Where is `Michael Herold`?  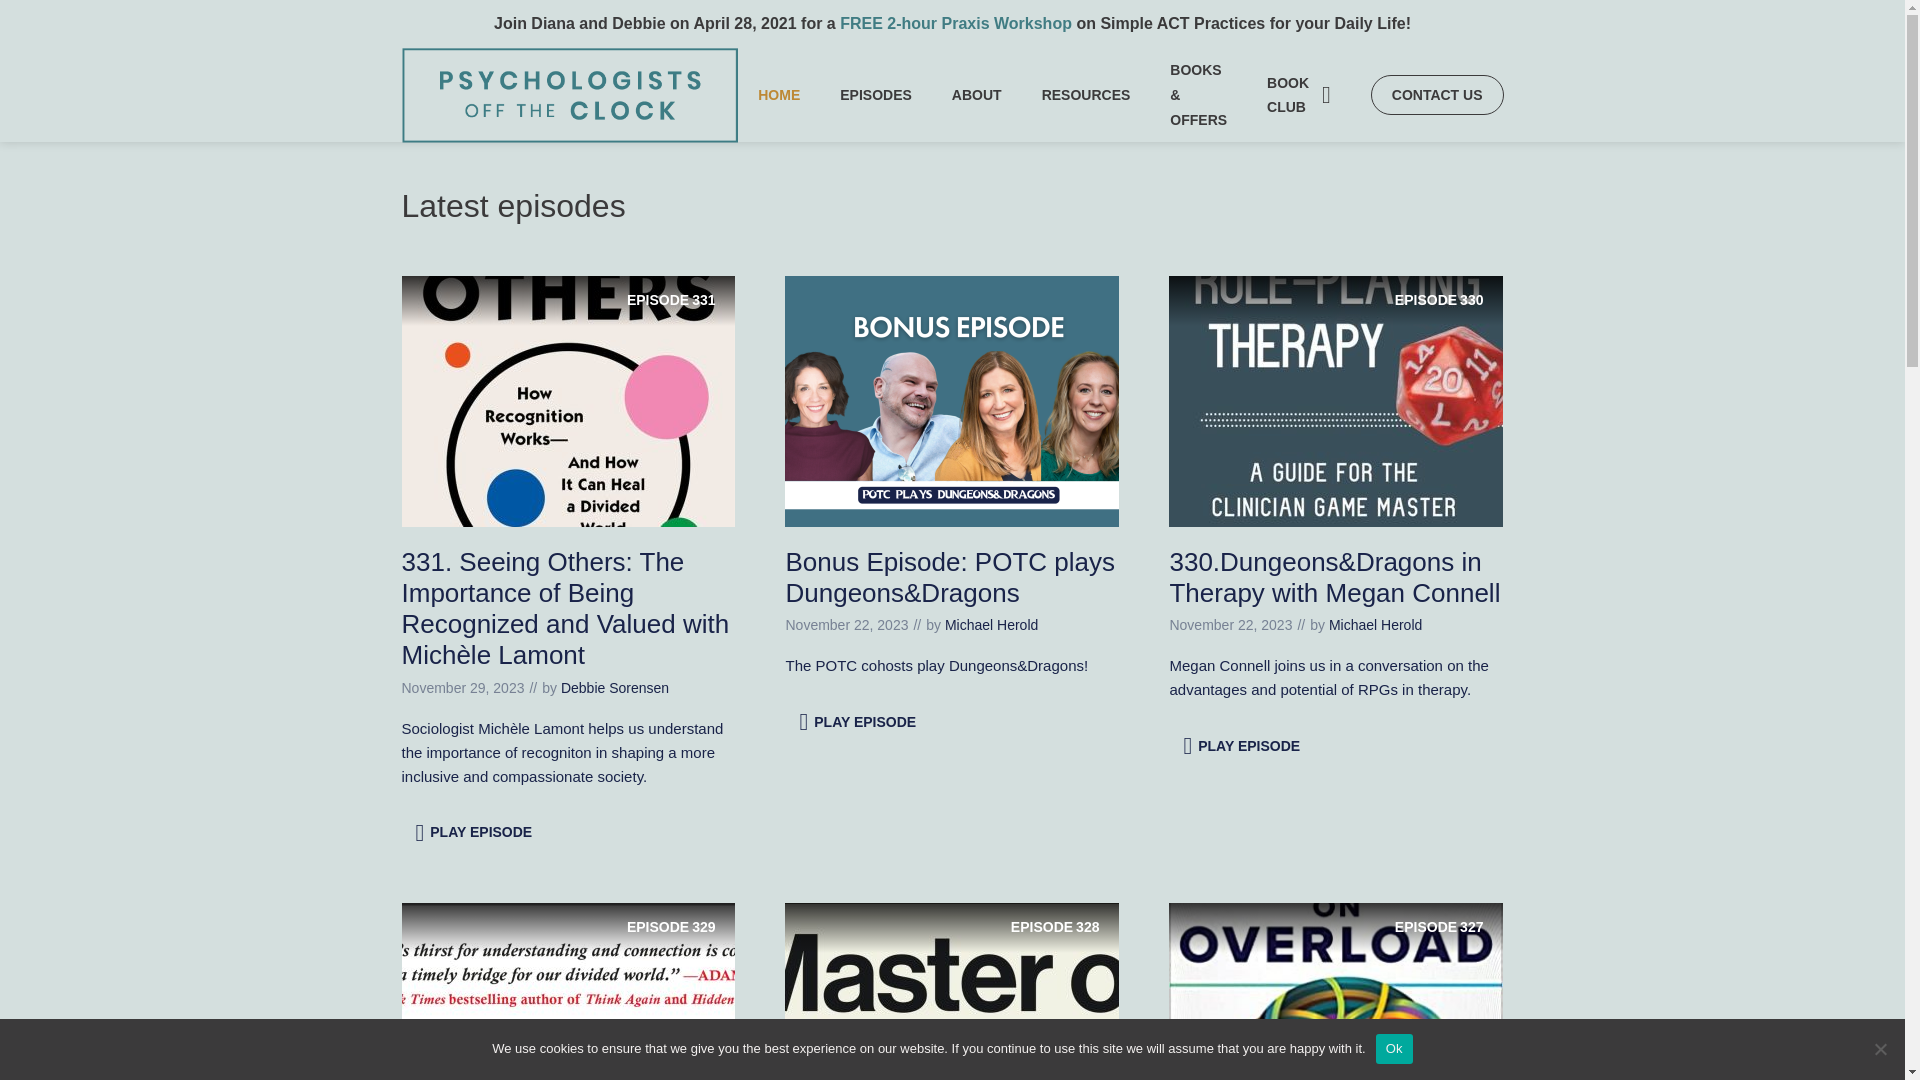
Michael Herold is located at coordinates (614, 688).